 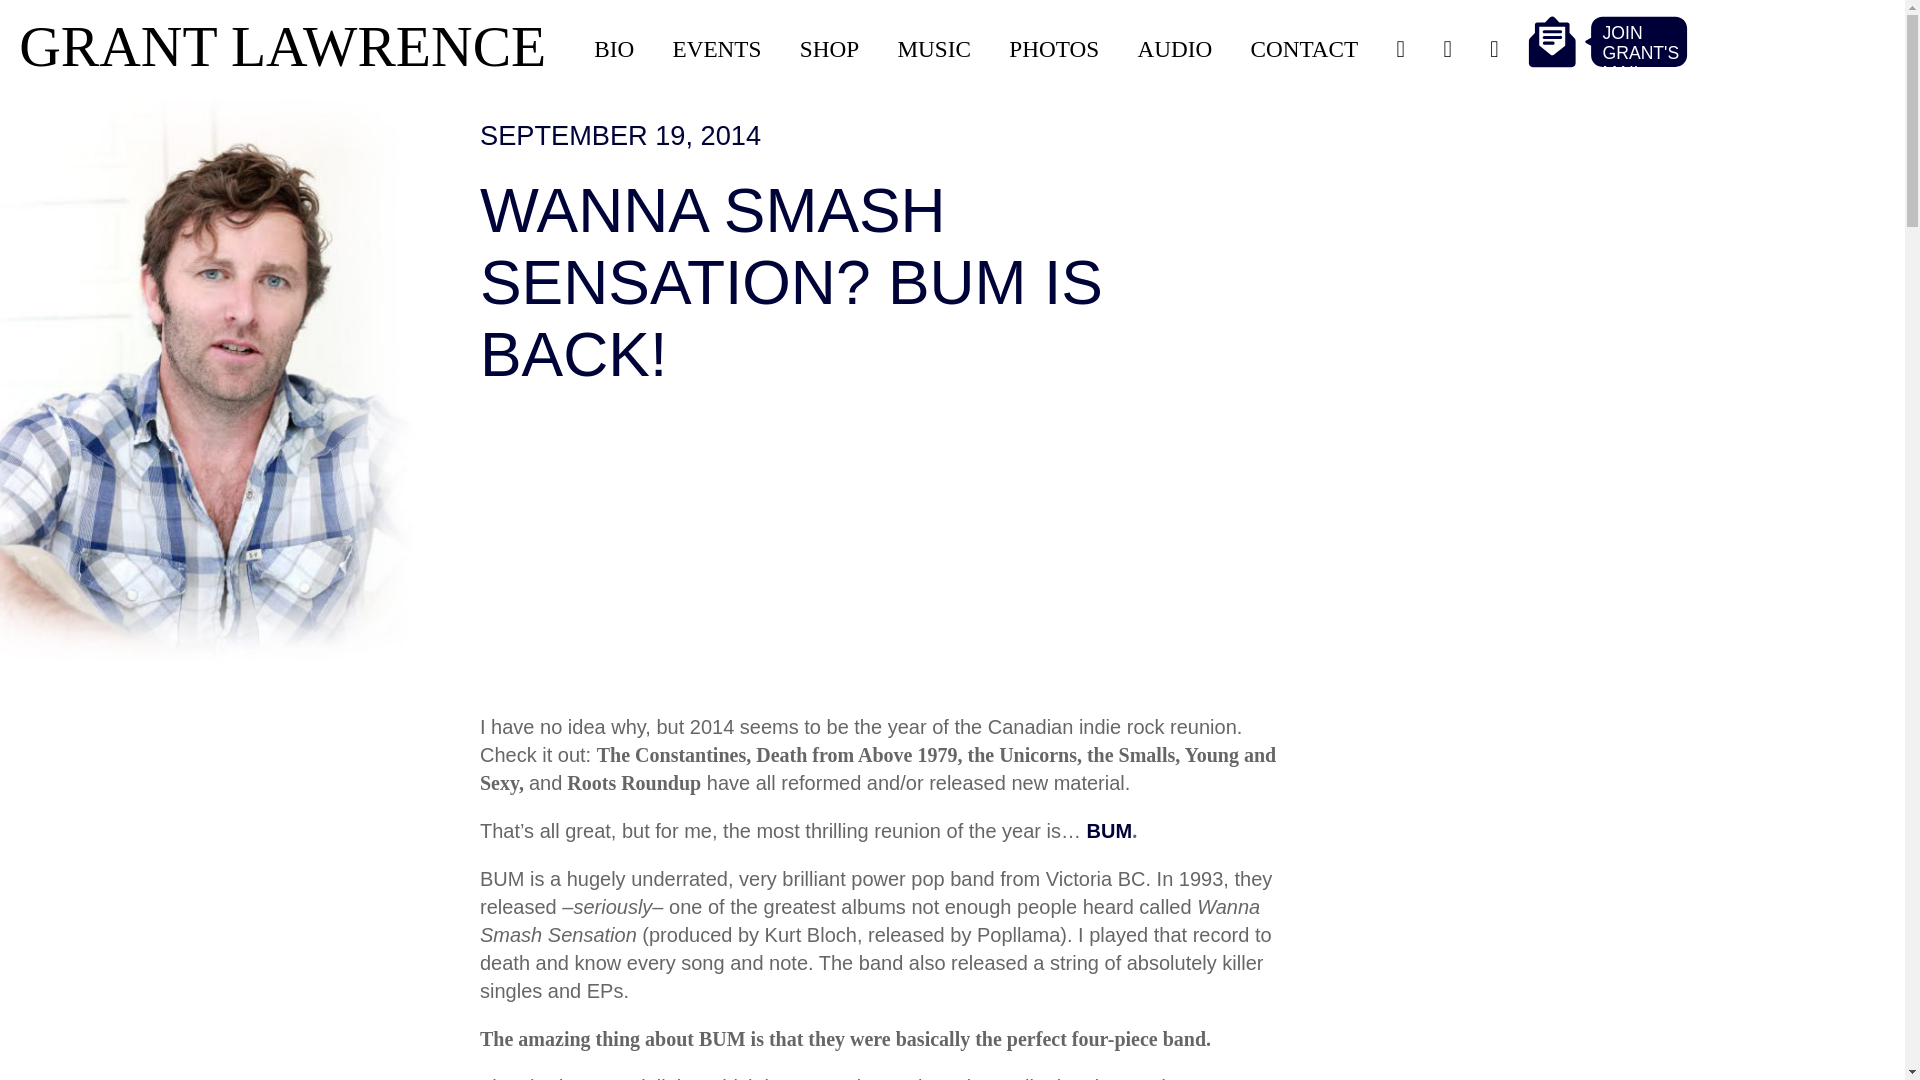 What do you see at coordinates (1174, 50) in the screenshot?
I see `AUDIO` at bounding box center [1174, 50].